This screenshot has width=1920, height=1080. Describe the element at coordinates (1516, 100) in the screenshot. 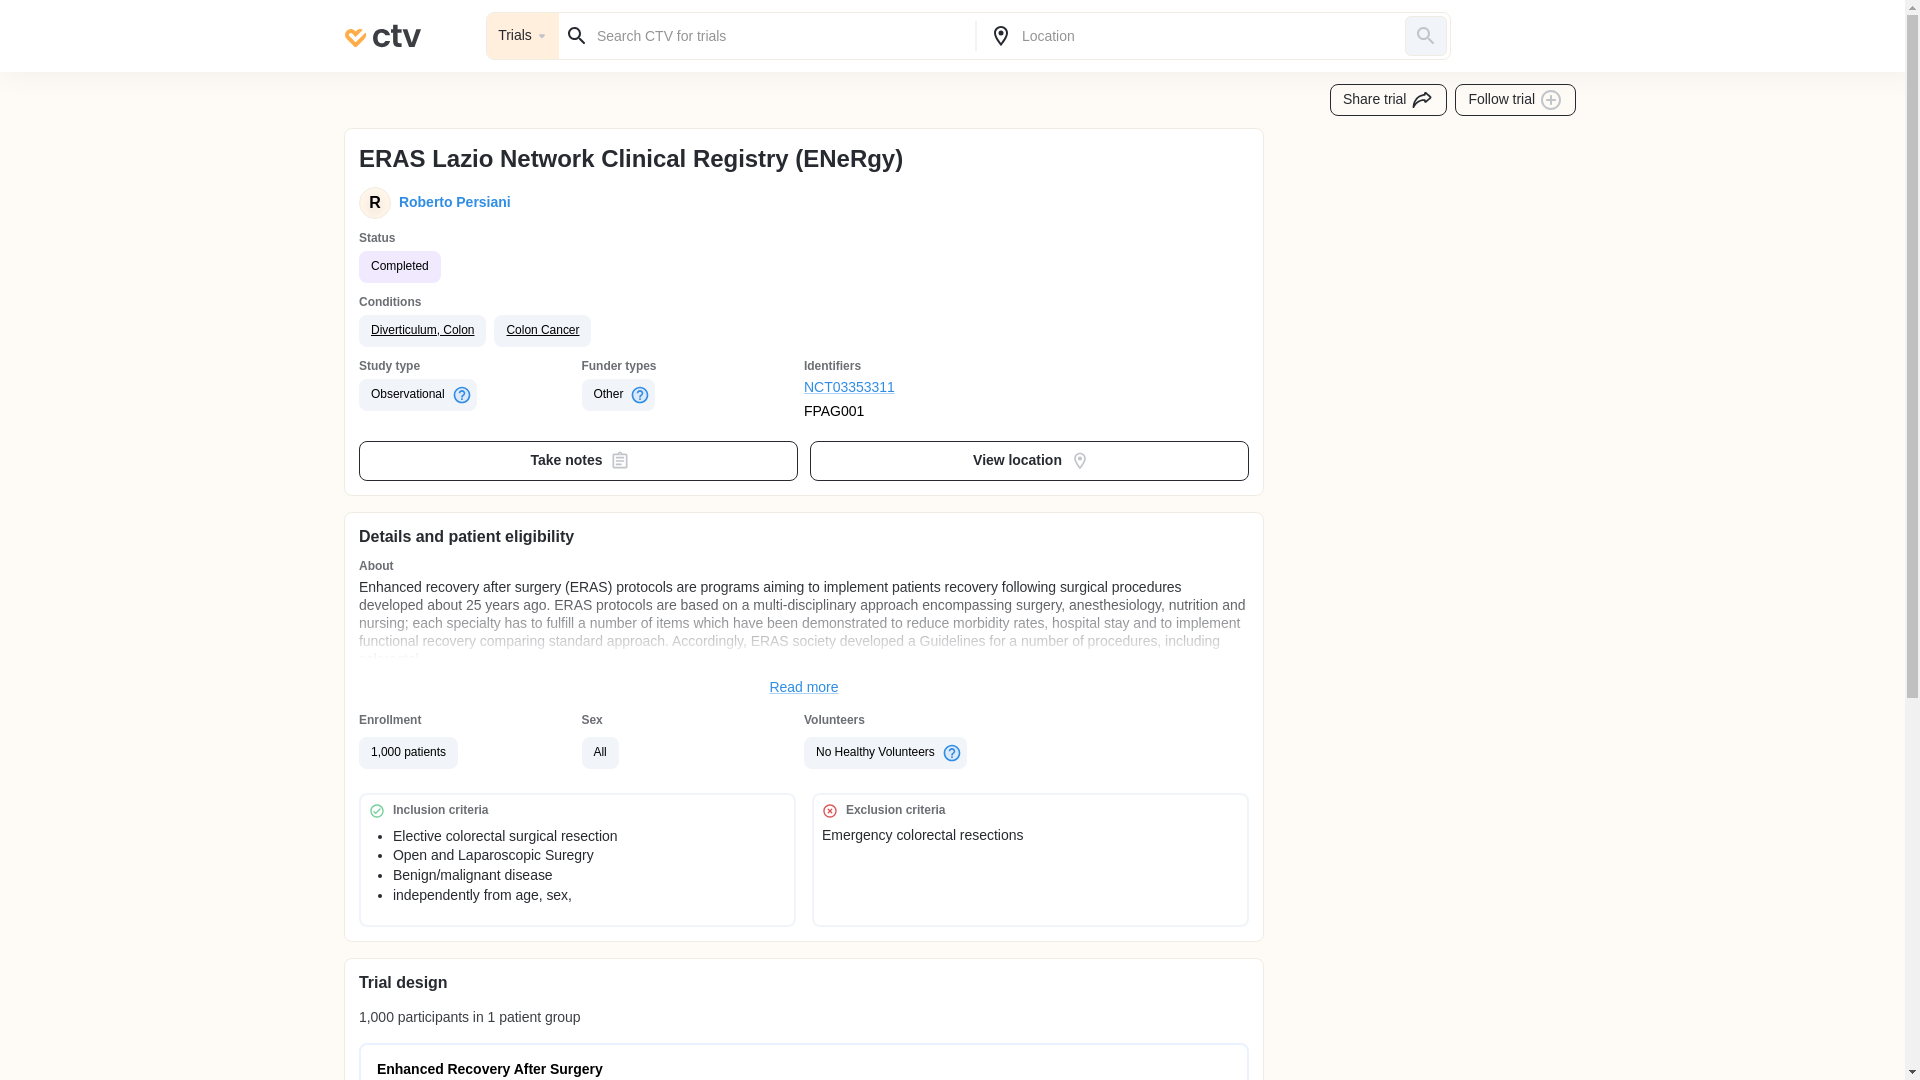

I see `Follow trial` at that location.